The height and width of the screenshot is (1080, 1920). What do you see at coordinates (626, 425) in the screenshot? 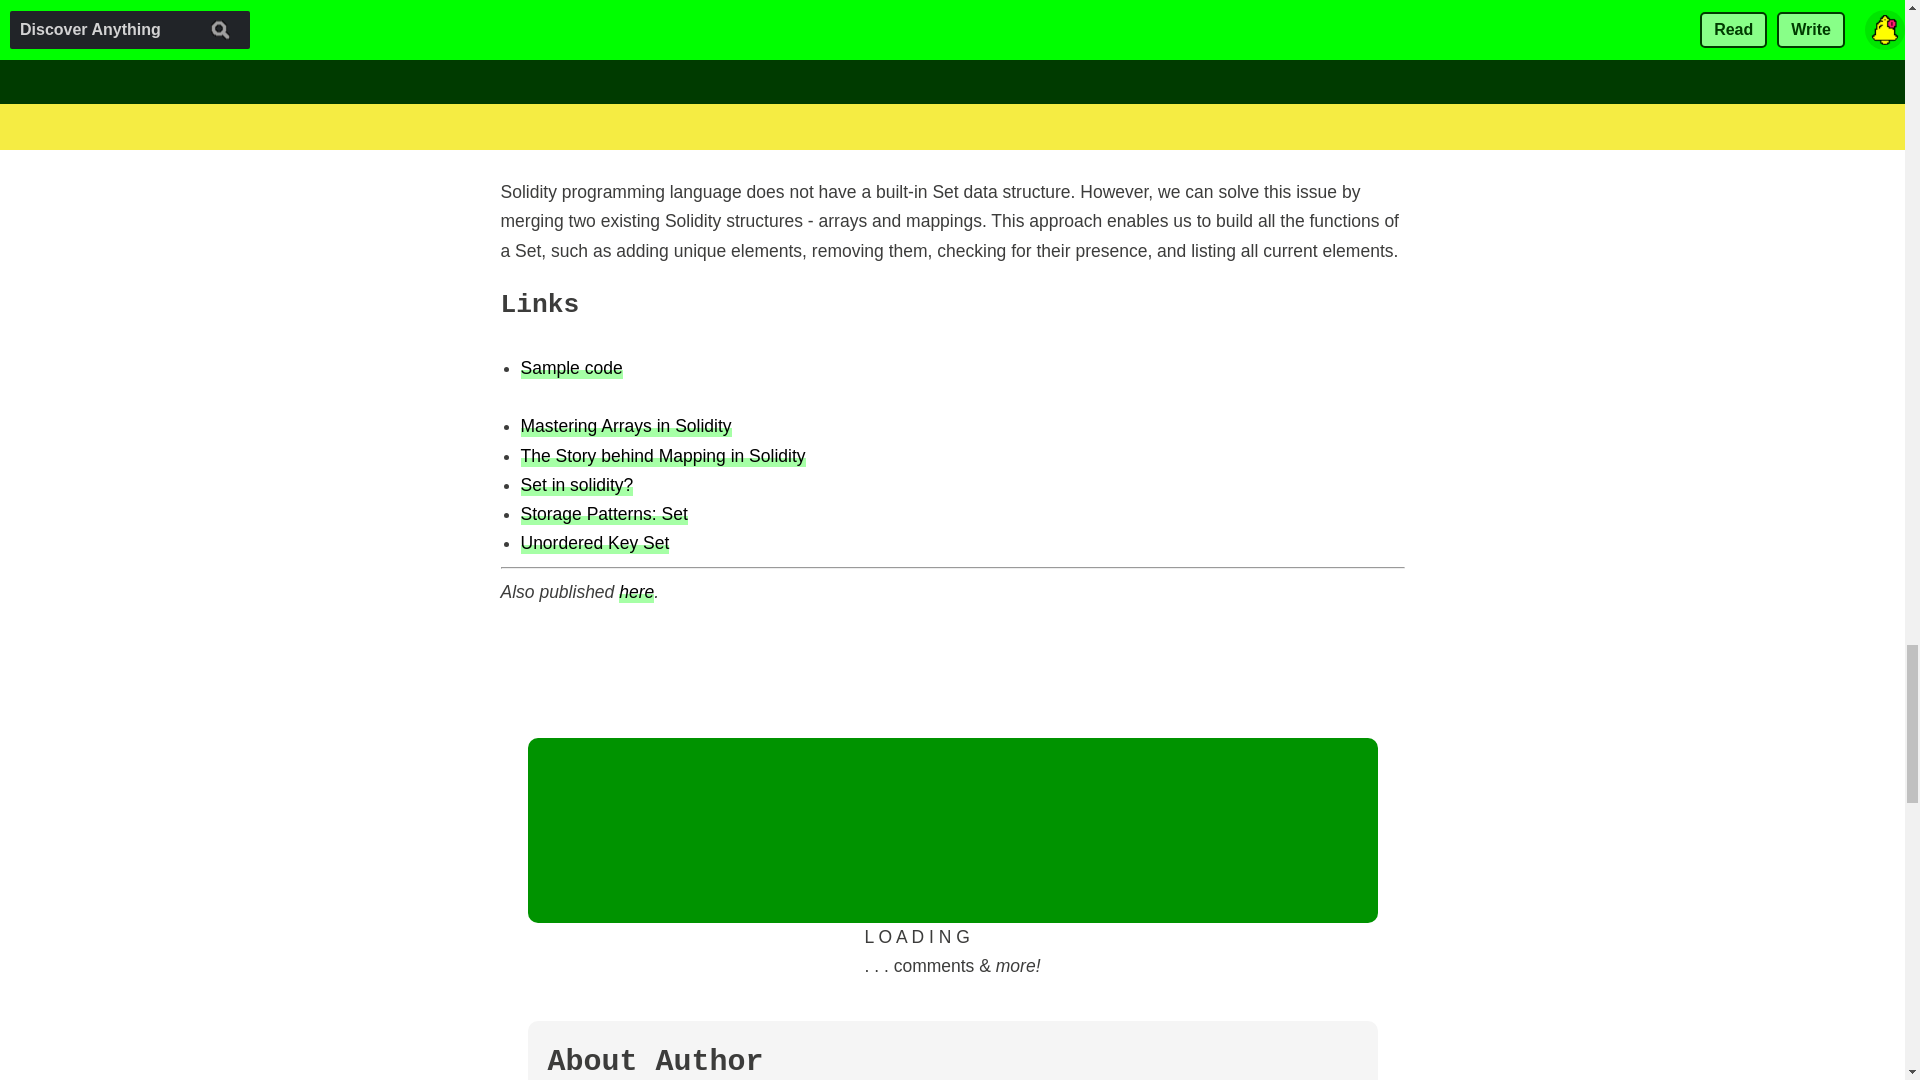
I see `Mastering Arrays in Solidity` at bounding box center [626, 425].